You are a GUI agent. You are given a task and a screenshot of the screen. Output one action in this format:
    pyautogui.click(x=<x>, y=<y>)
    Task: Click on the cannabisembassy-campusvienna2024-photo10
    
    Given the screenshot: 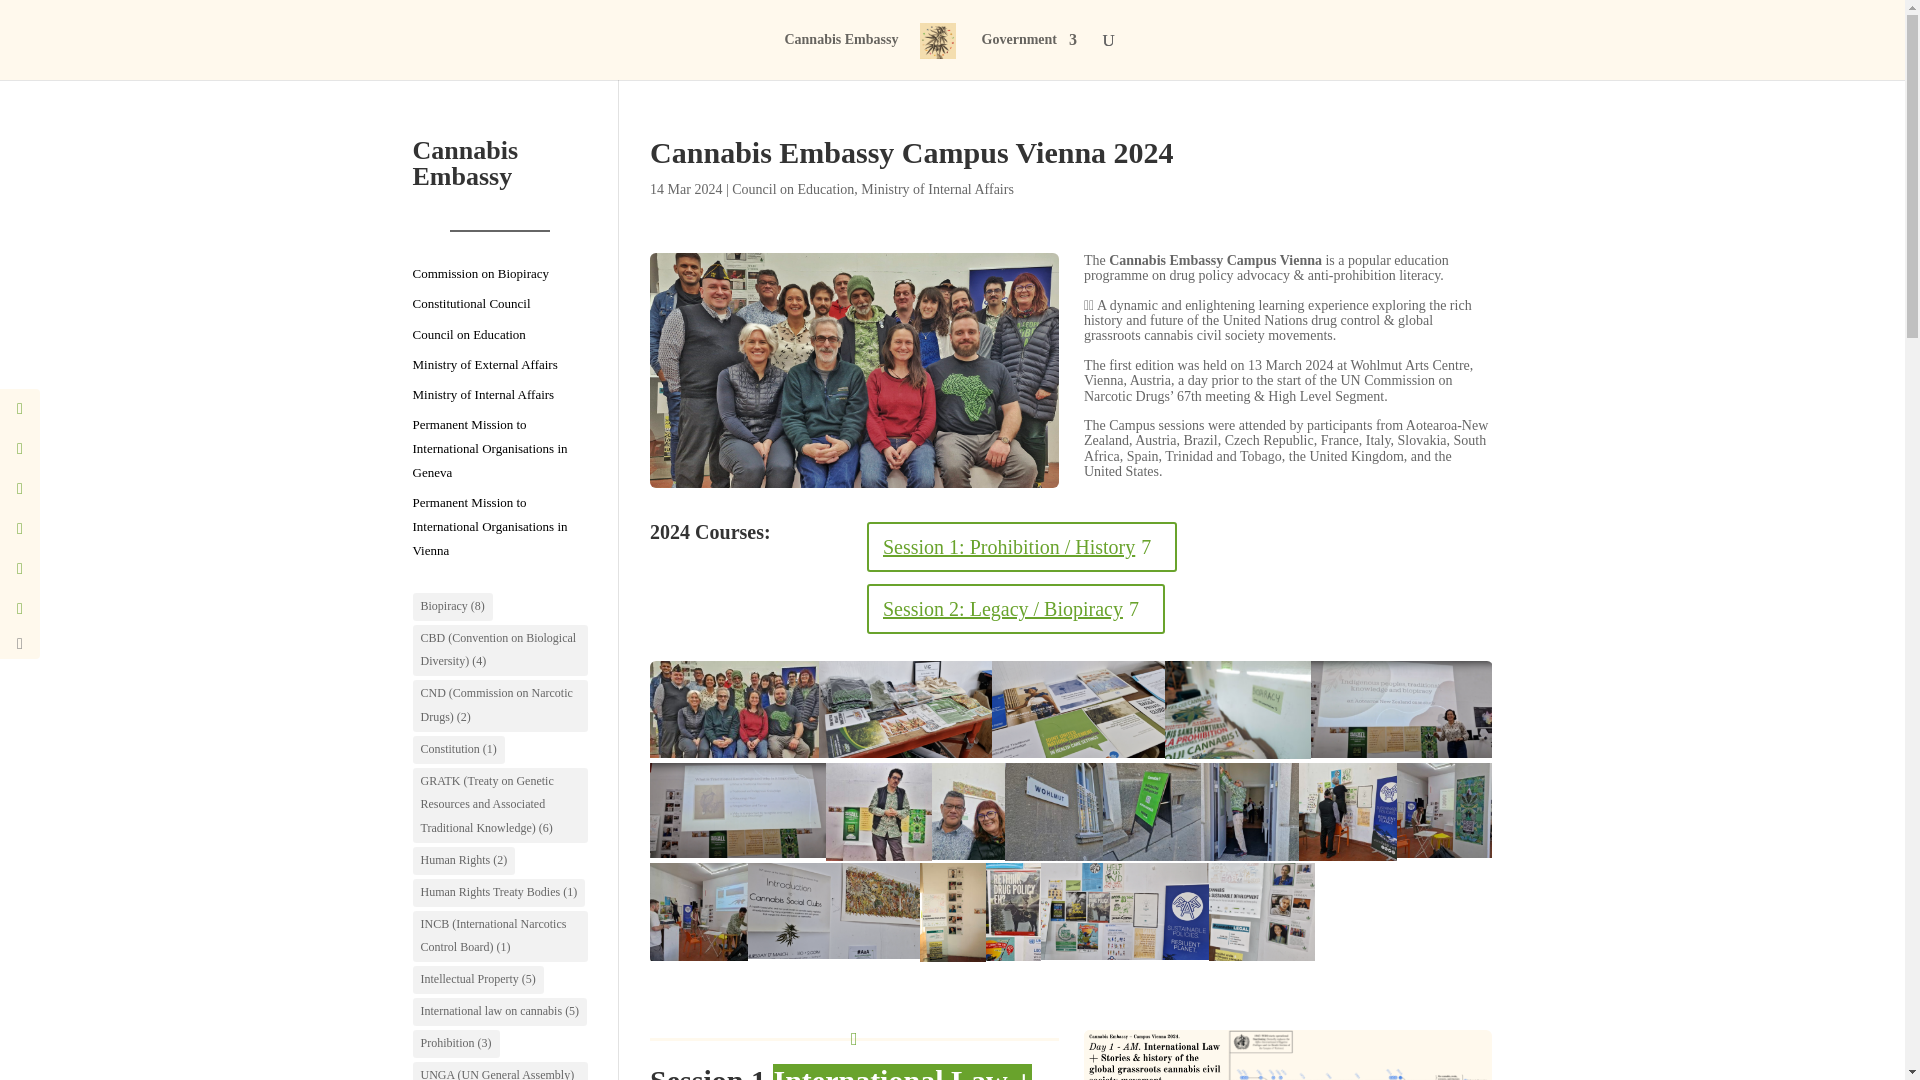 What is the action you would take?
    pyautogui.click(x=854, y=370)
    